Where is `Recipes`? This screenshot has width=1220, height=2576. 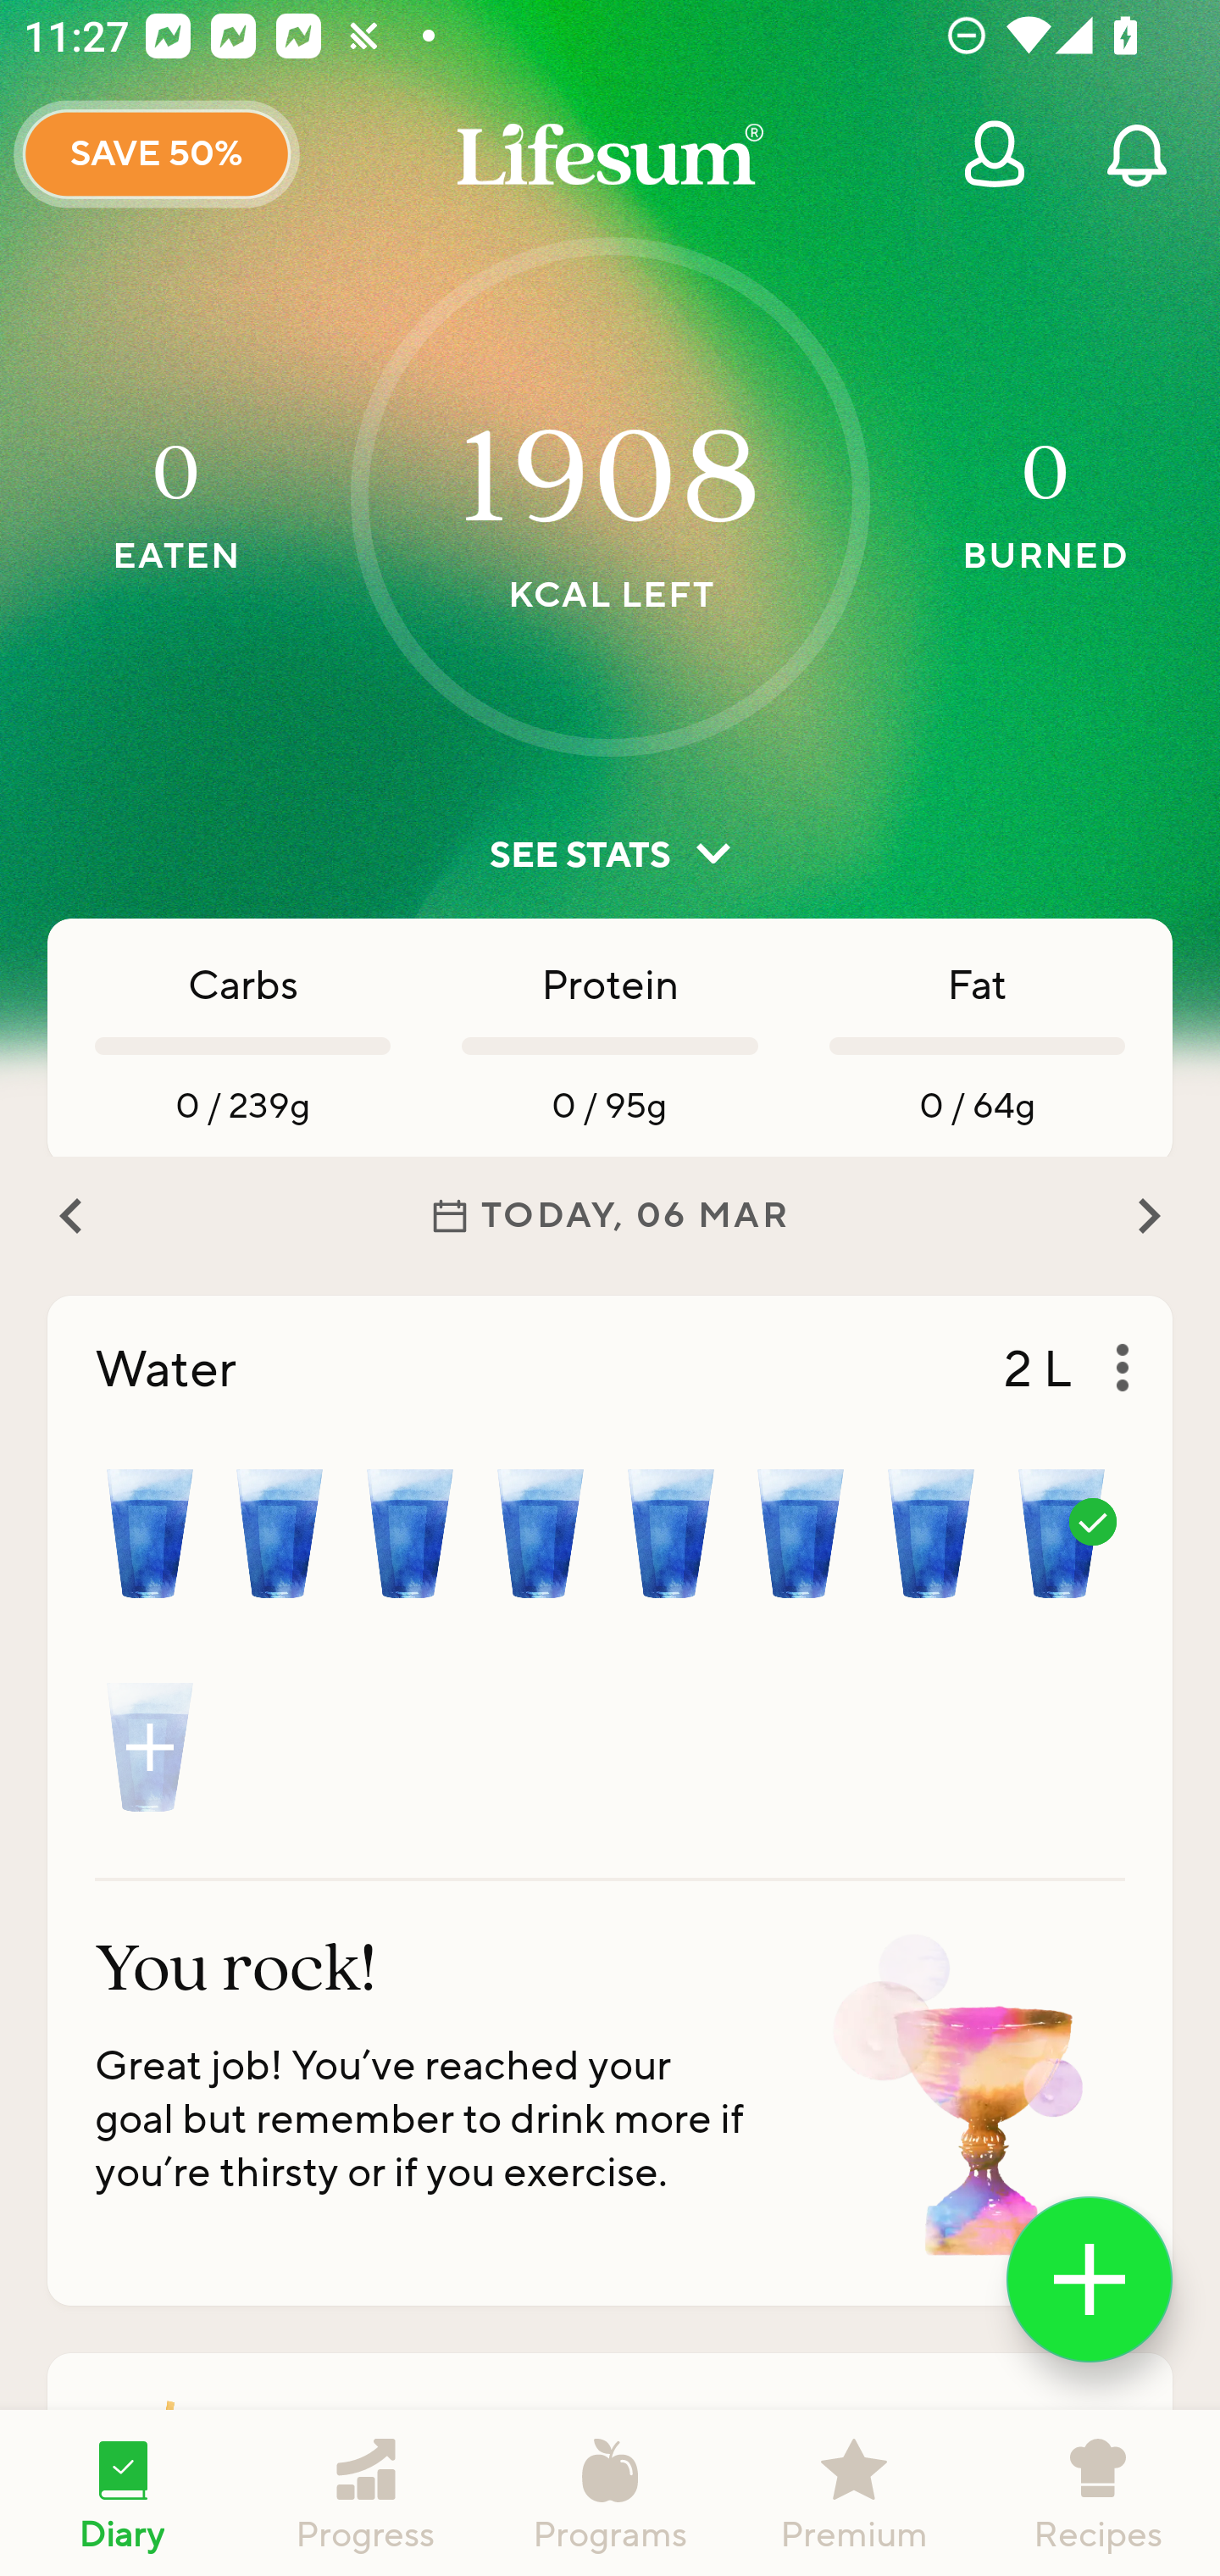
Recipes is located at coordinates (1098, 2493).